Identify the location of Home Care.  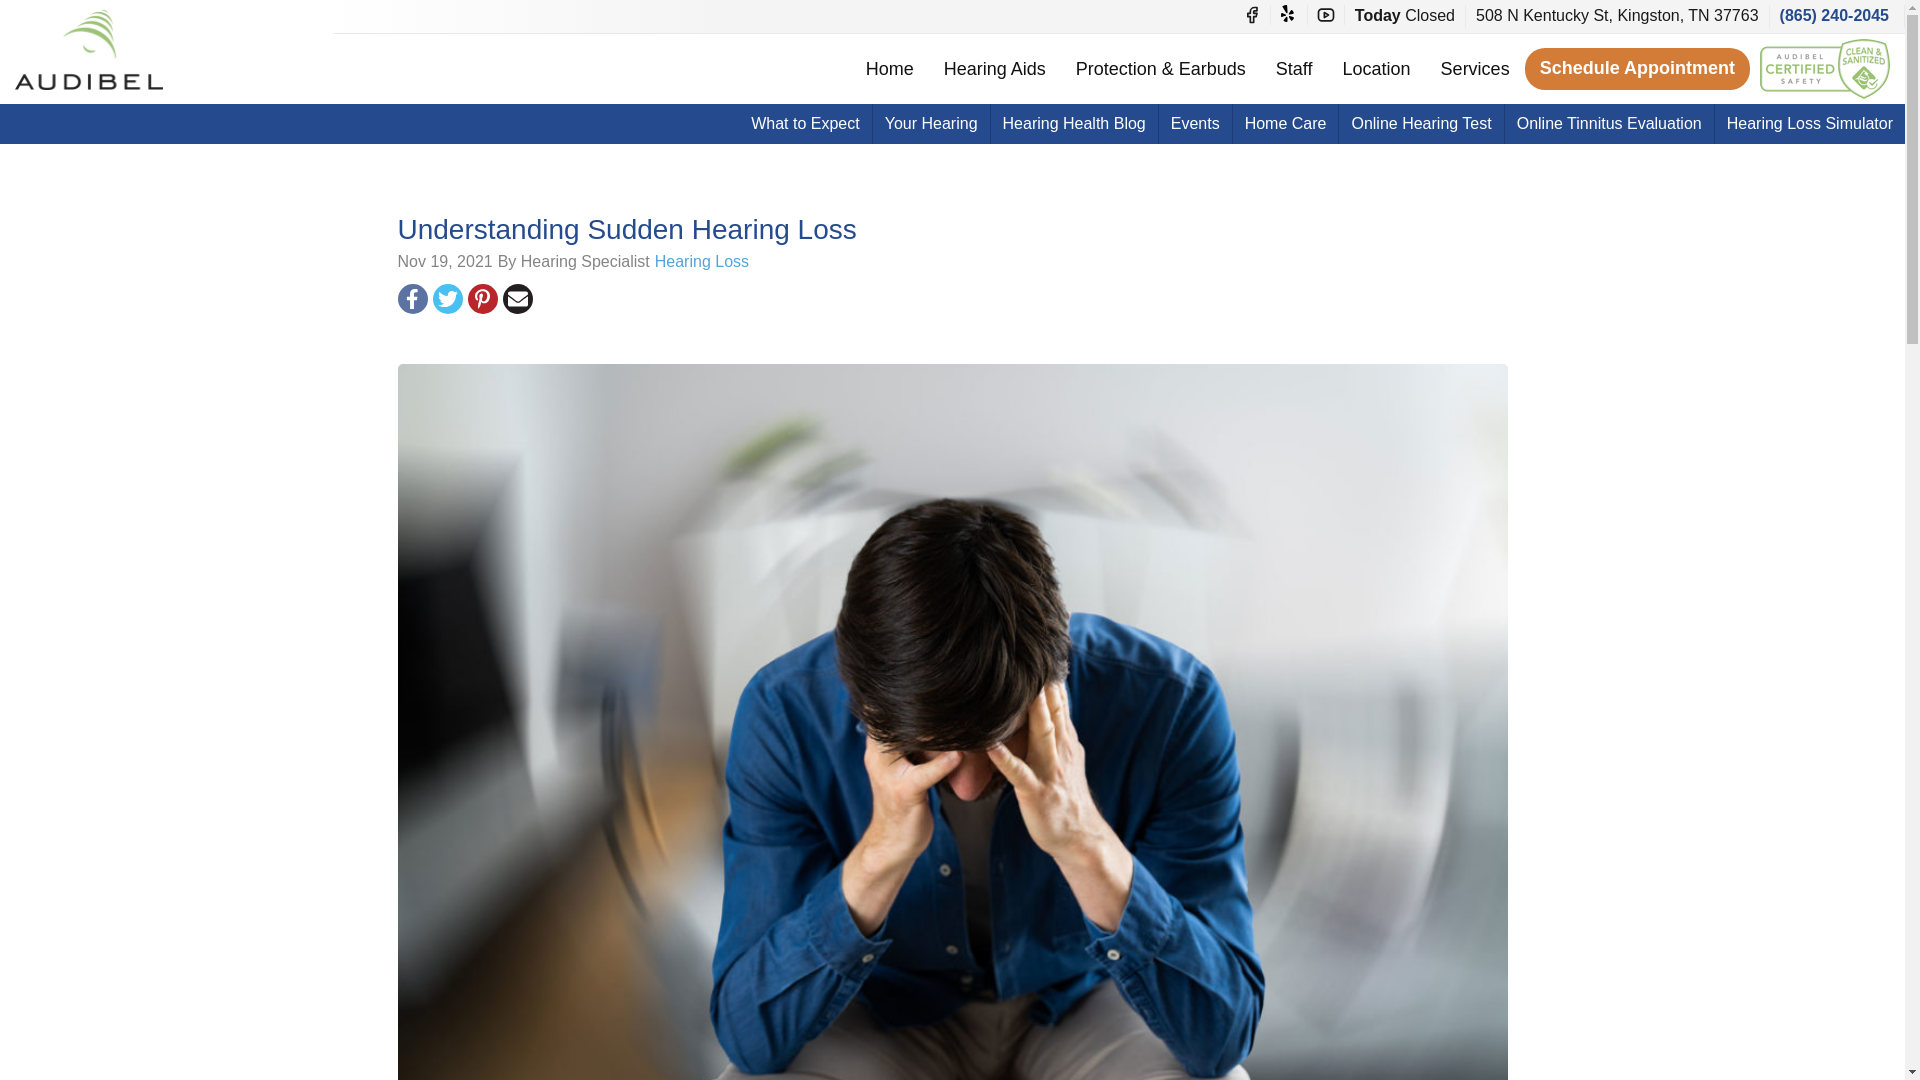
(1285, 123).